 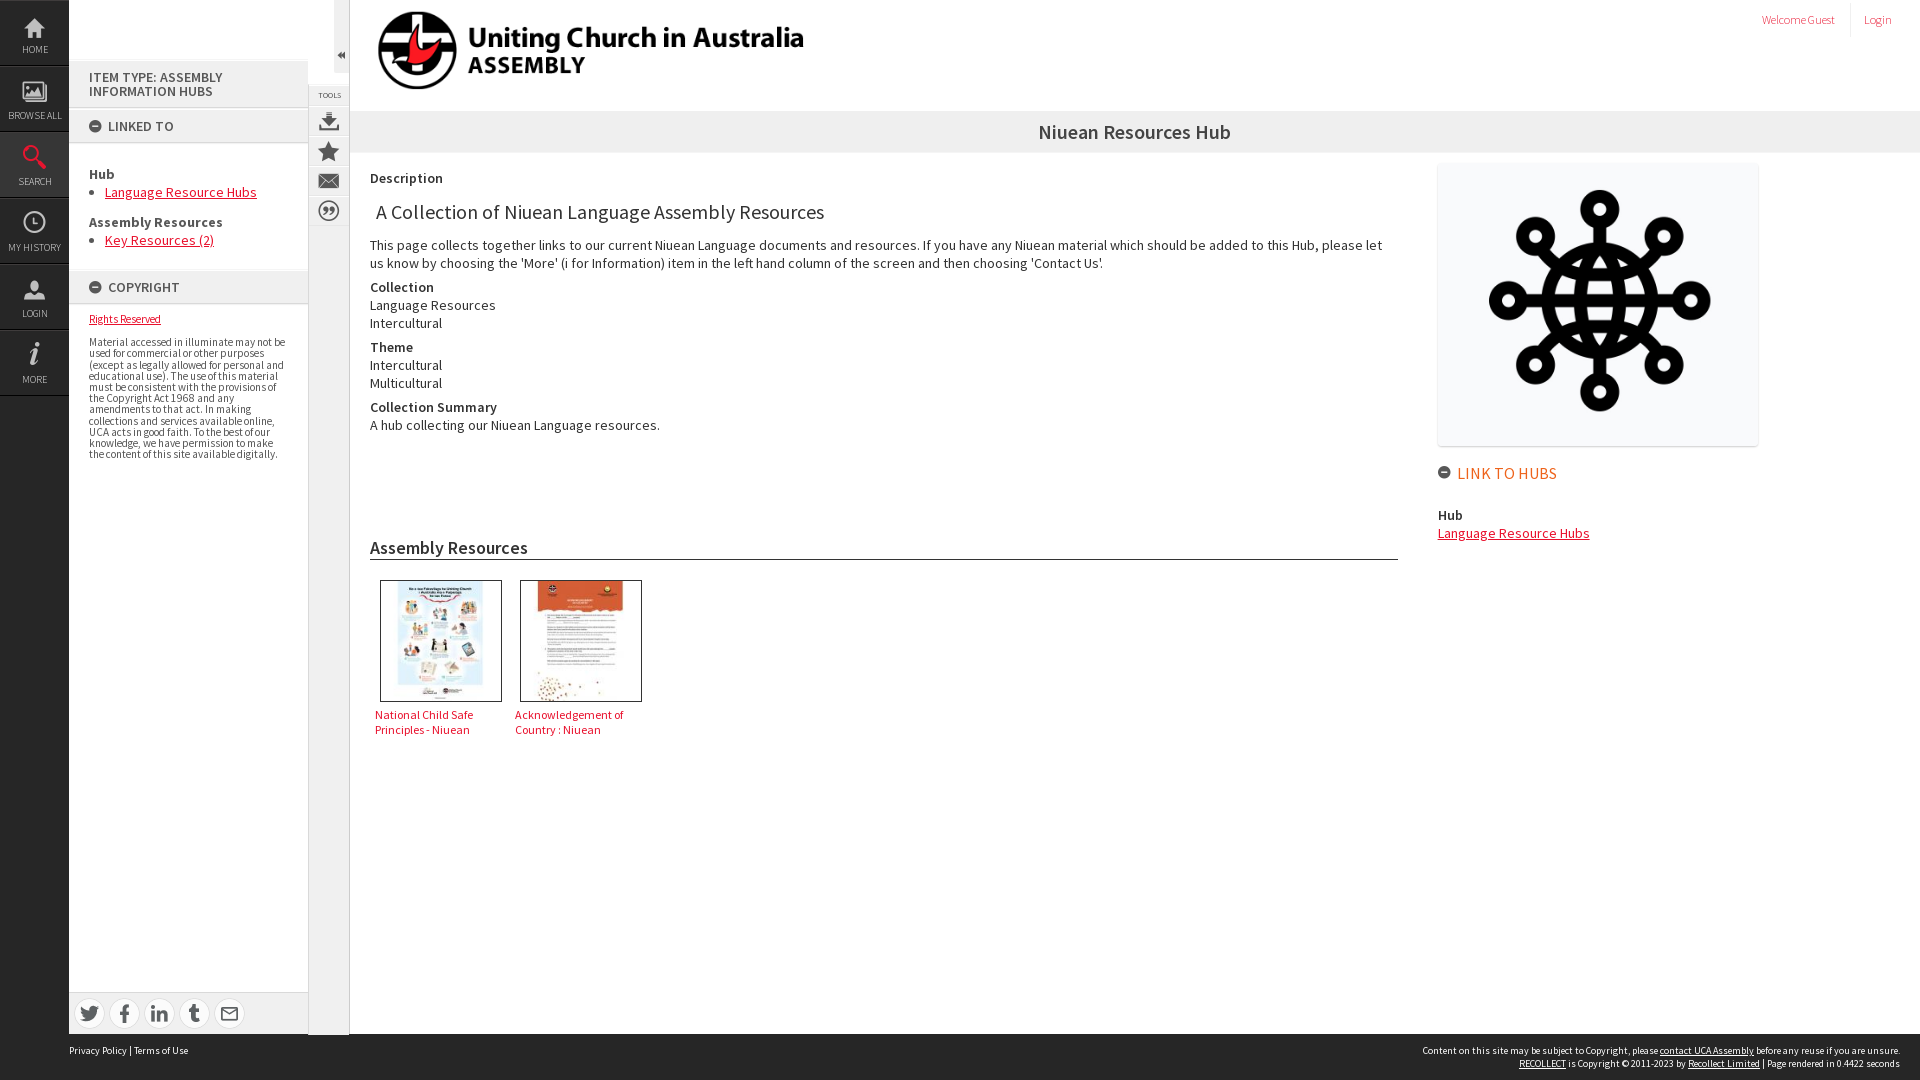 I want to click on Key Resources (2), so click(x=160, y=240).